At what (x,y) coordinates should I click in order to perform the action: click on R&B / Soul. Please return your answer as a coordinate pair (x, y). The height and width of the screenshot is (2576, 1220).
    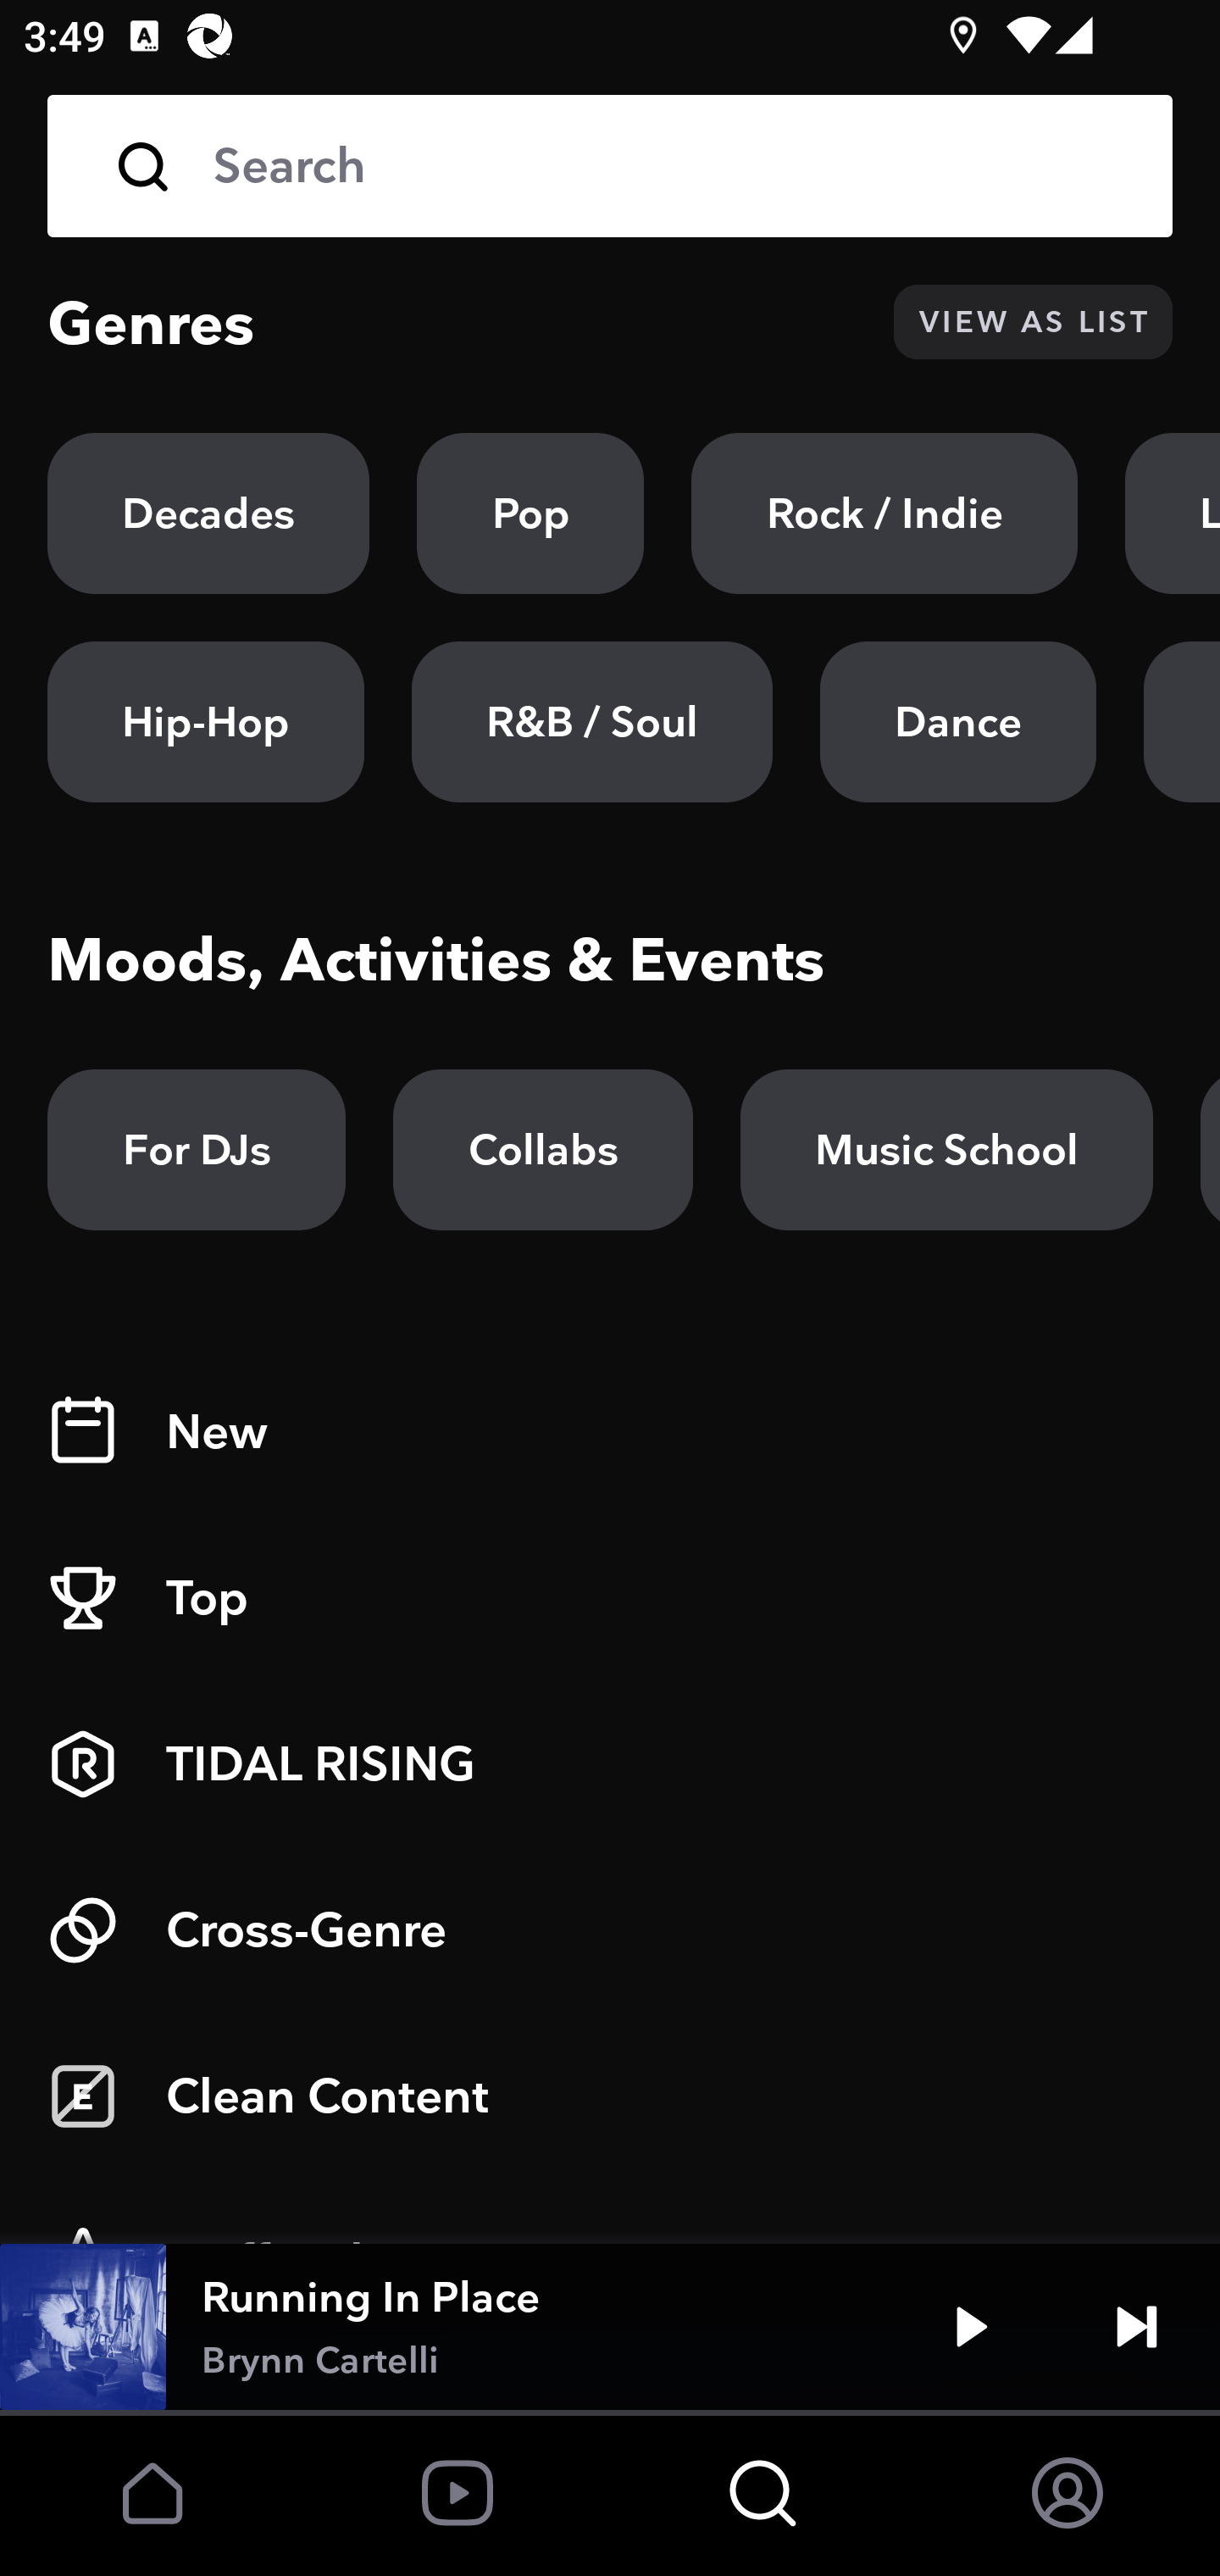
    Looking at the image, I should click on (591, 722).